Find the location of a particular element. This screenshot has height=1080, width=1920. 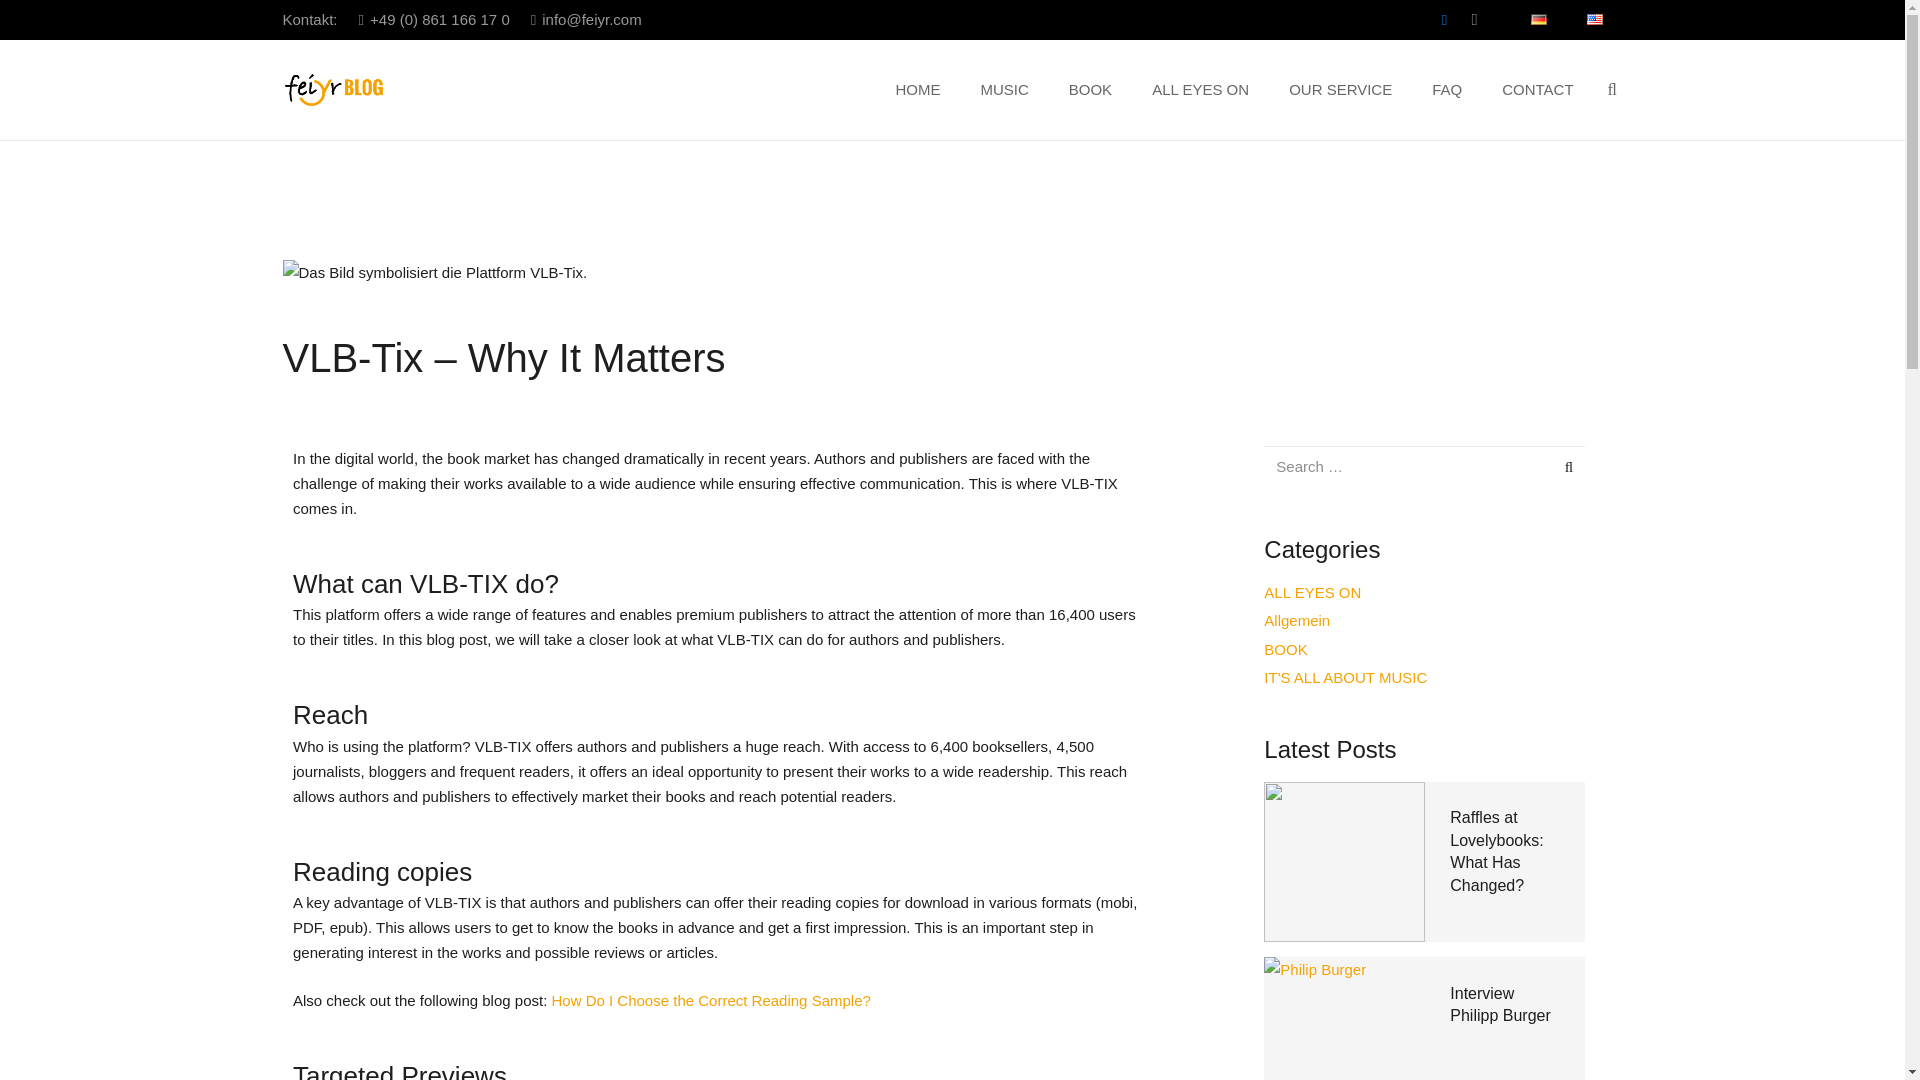

ALL EYES ON is located at coordinates (1200, 89).